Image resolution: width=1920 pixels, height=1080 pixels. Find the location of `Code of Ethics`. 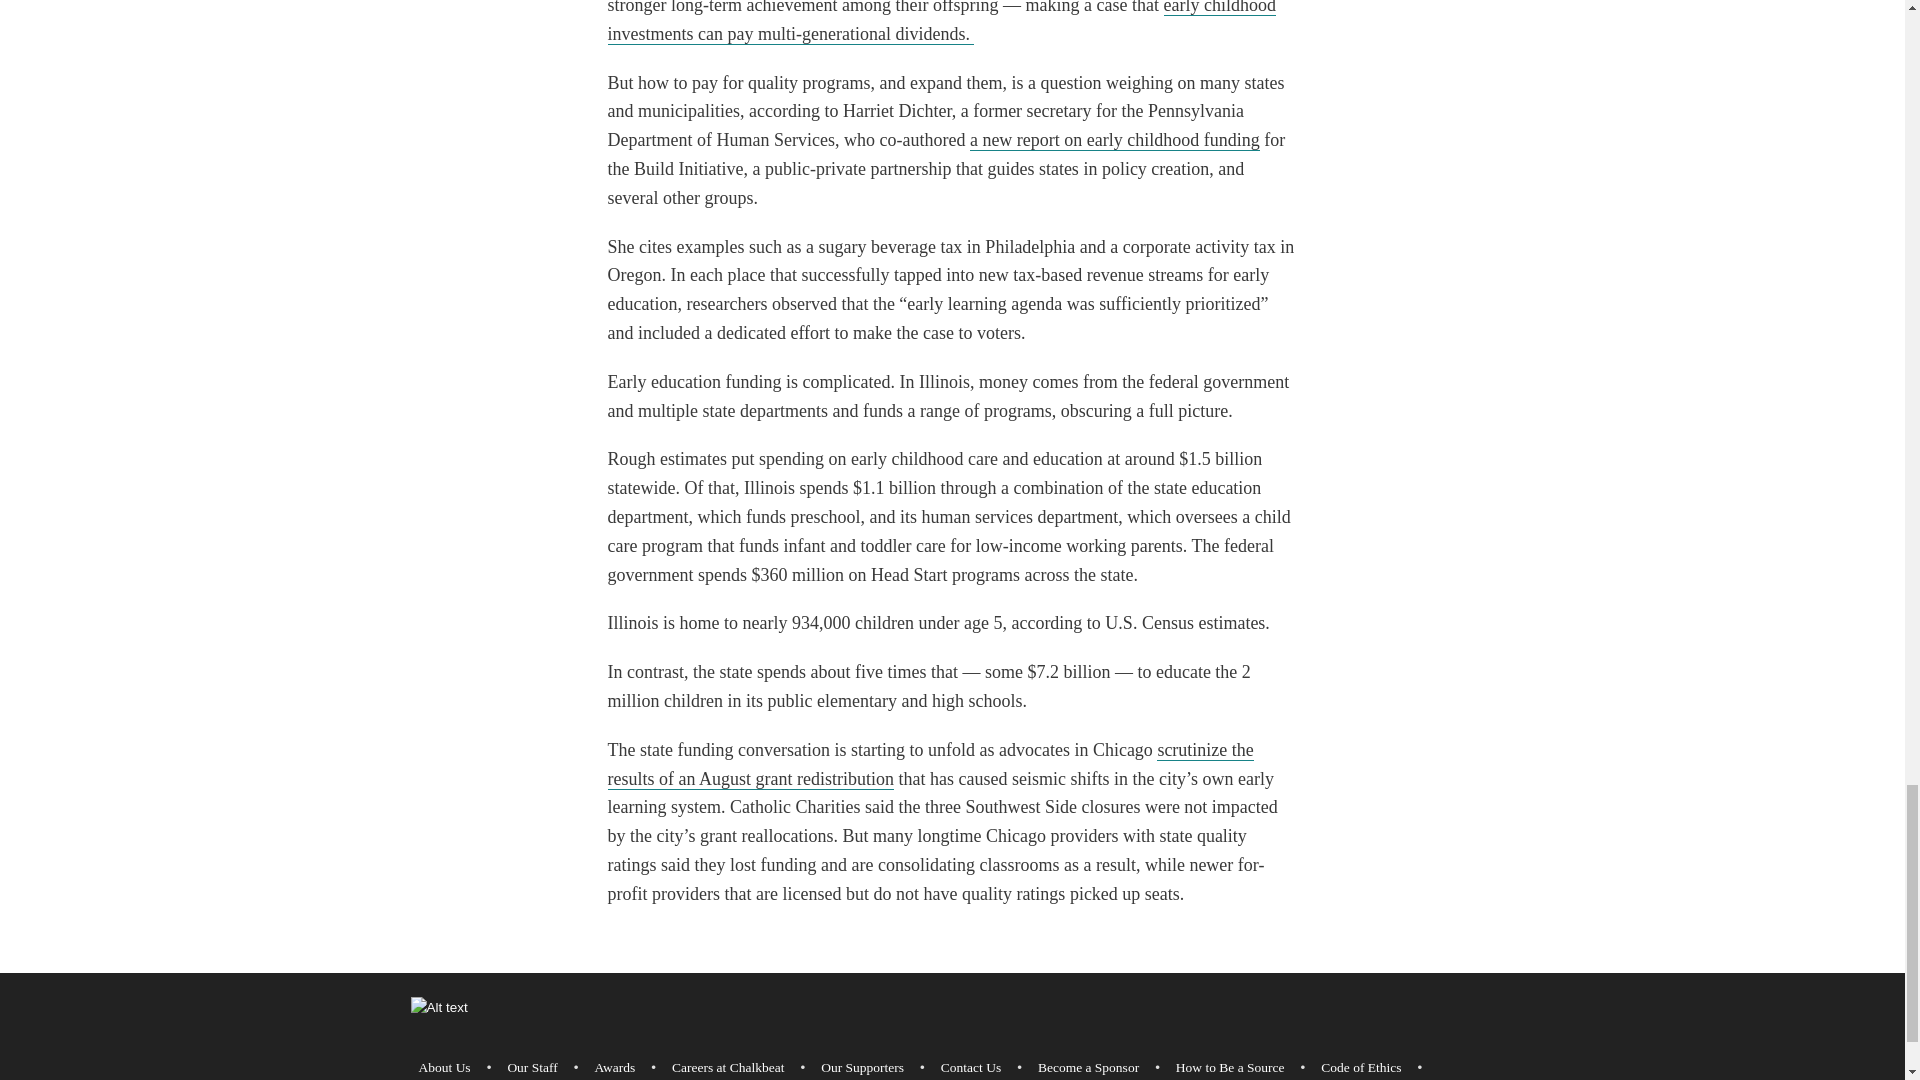

Code of Ethics is located at coordinates (1361, 1065).